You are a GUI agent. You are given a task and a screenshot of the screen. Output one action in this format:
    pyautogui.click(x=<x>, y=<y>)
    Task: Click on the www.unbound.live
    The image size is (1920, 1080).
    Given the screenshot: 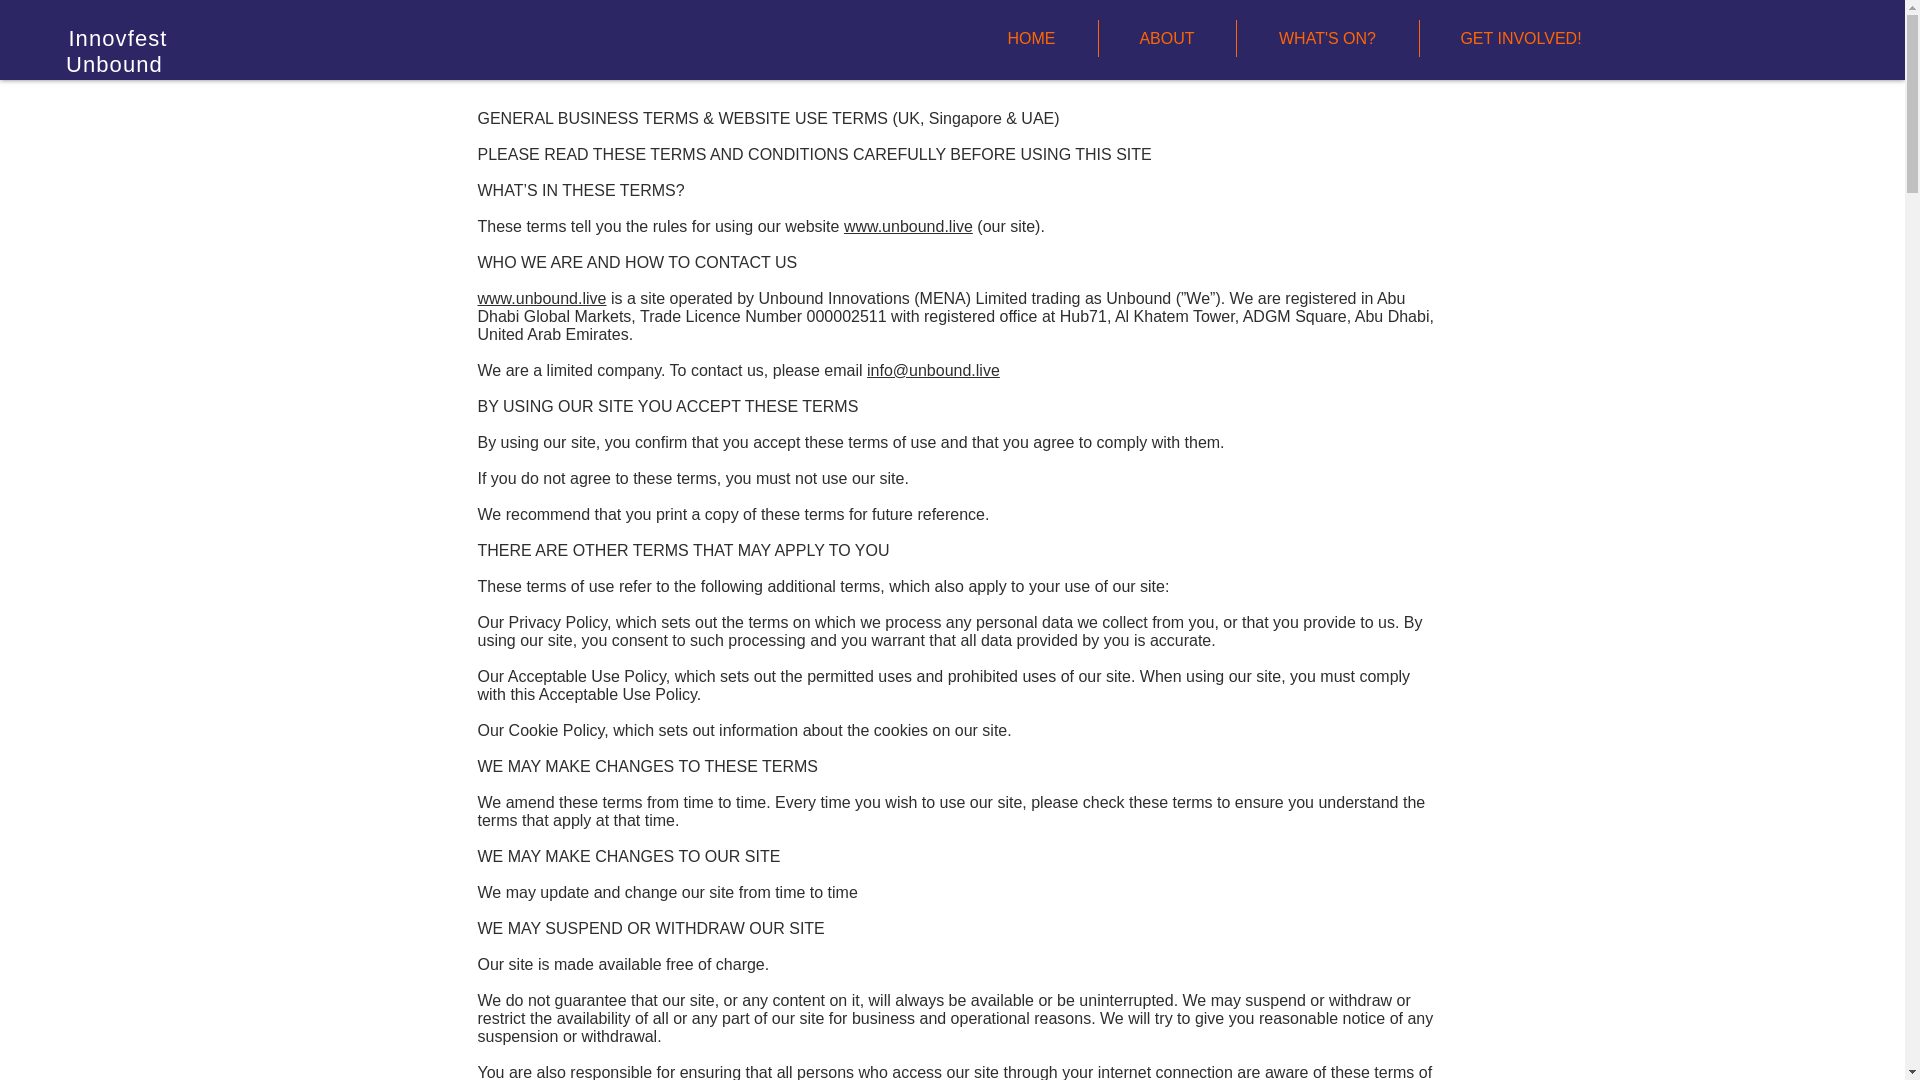 What is the action you would take?
    pyautogui.click(x=542, y=298)
    